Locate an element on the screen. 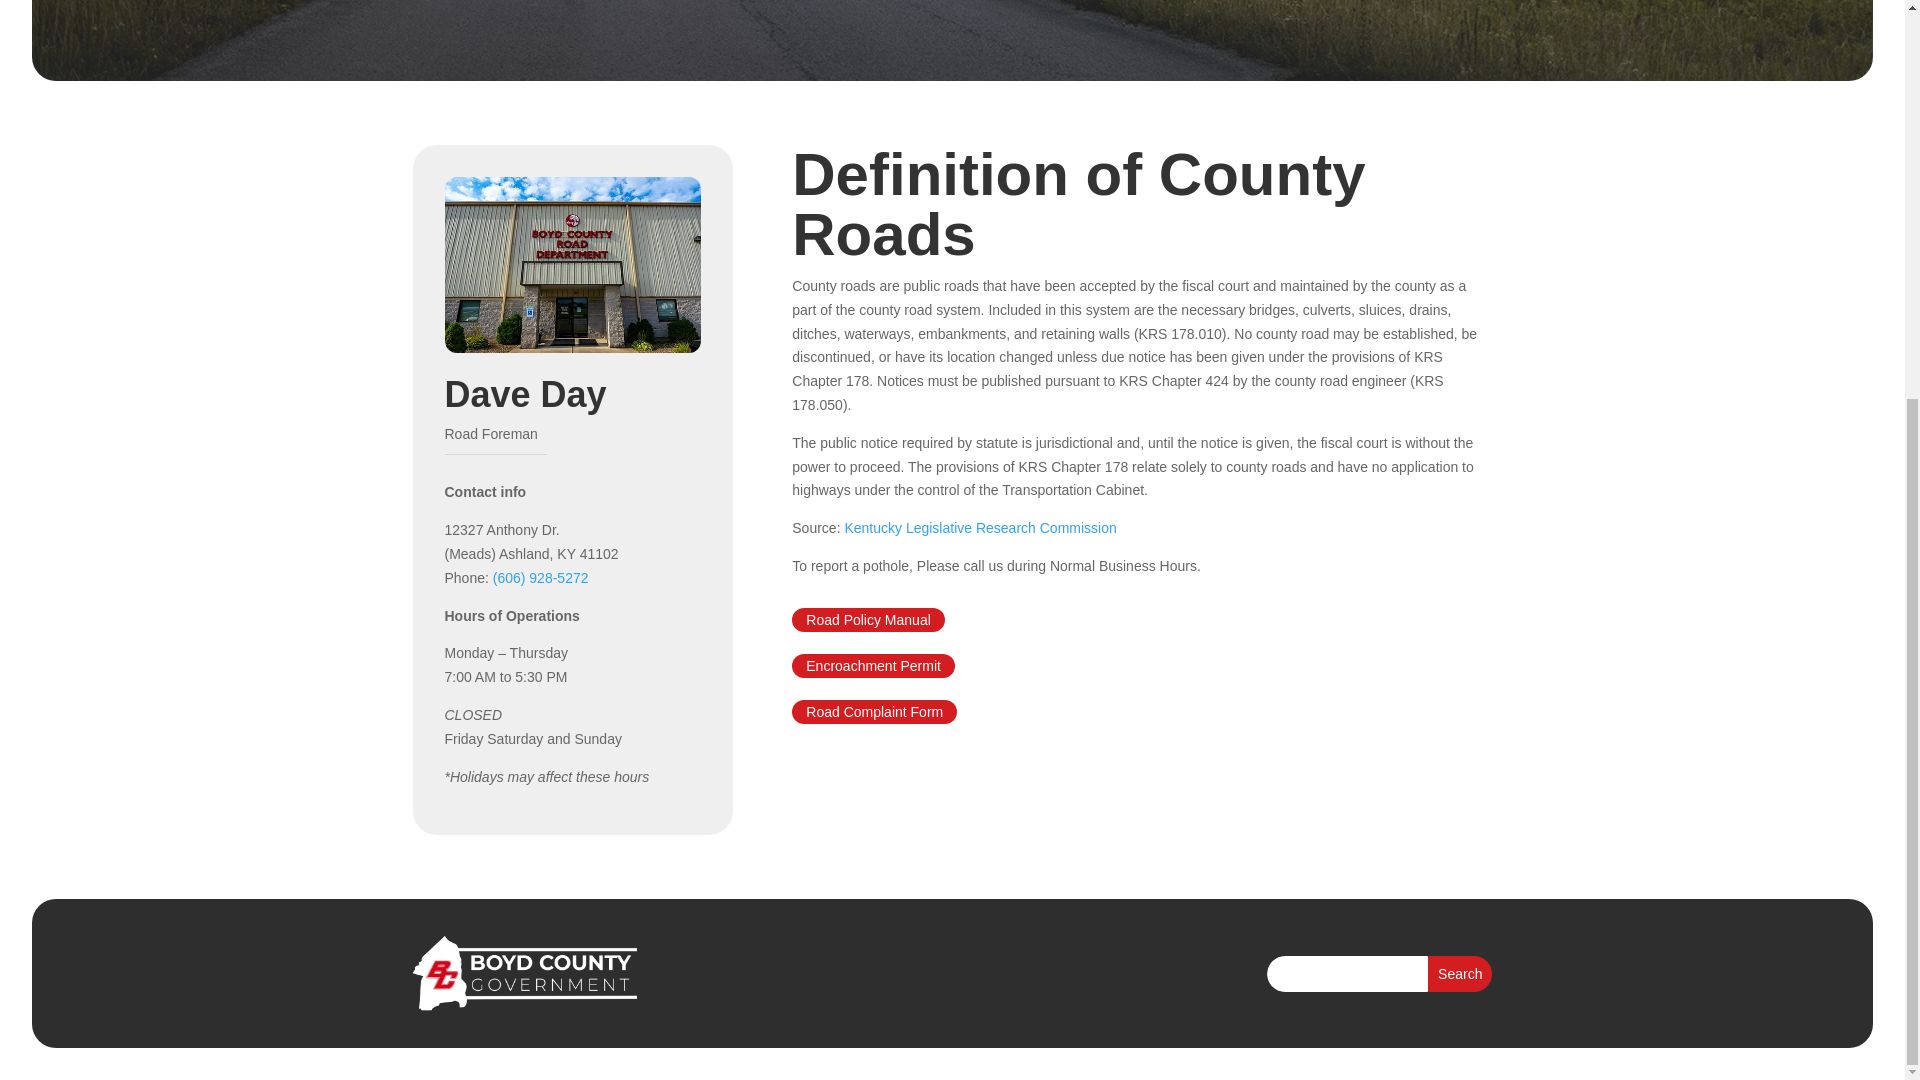 The image size is (1920, 1080). Photo Aug 15, 8 29 23 AM is located at coordinates (572, 265).